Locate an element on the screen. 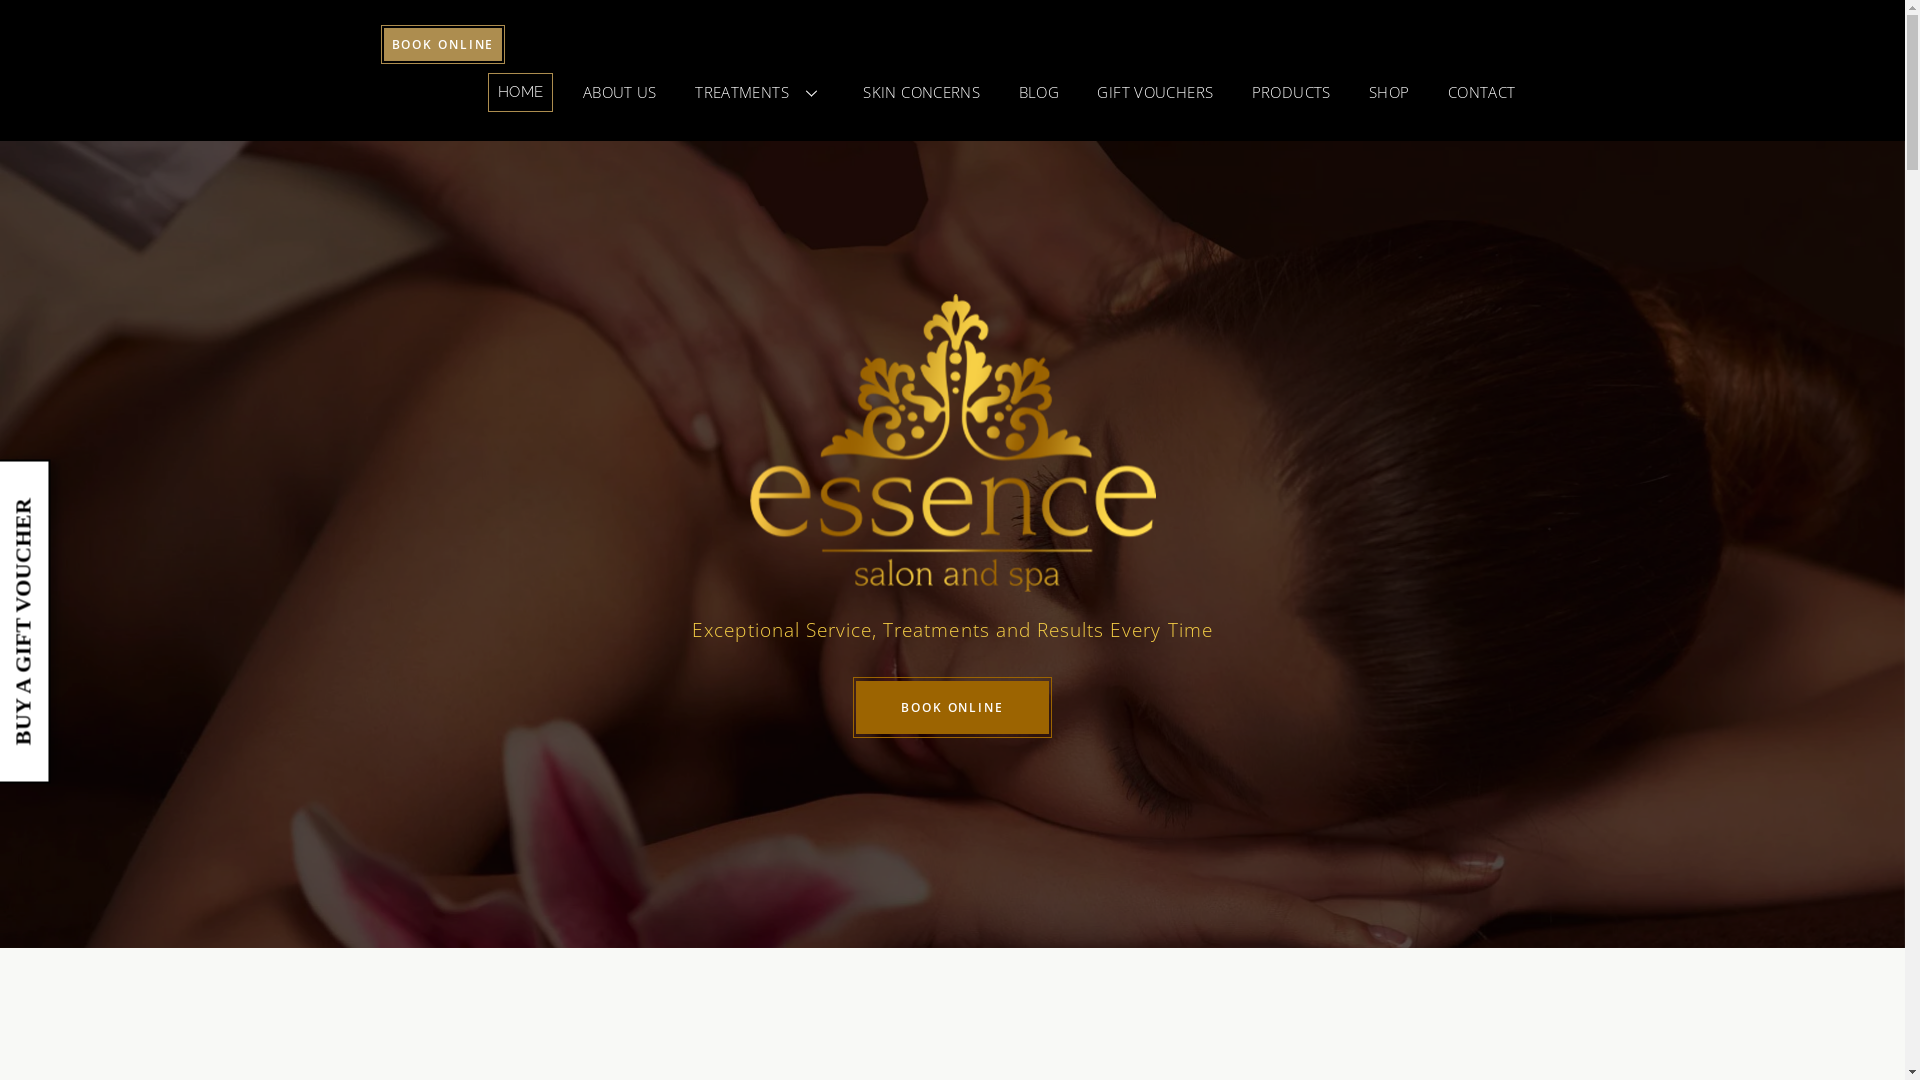  essence-logo-master2 is located at coordinates (953, 443).